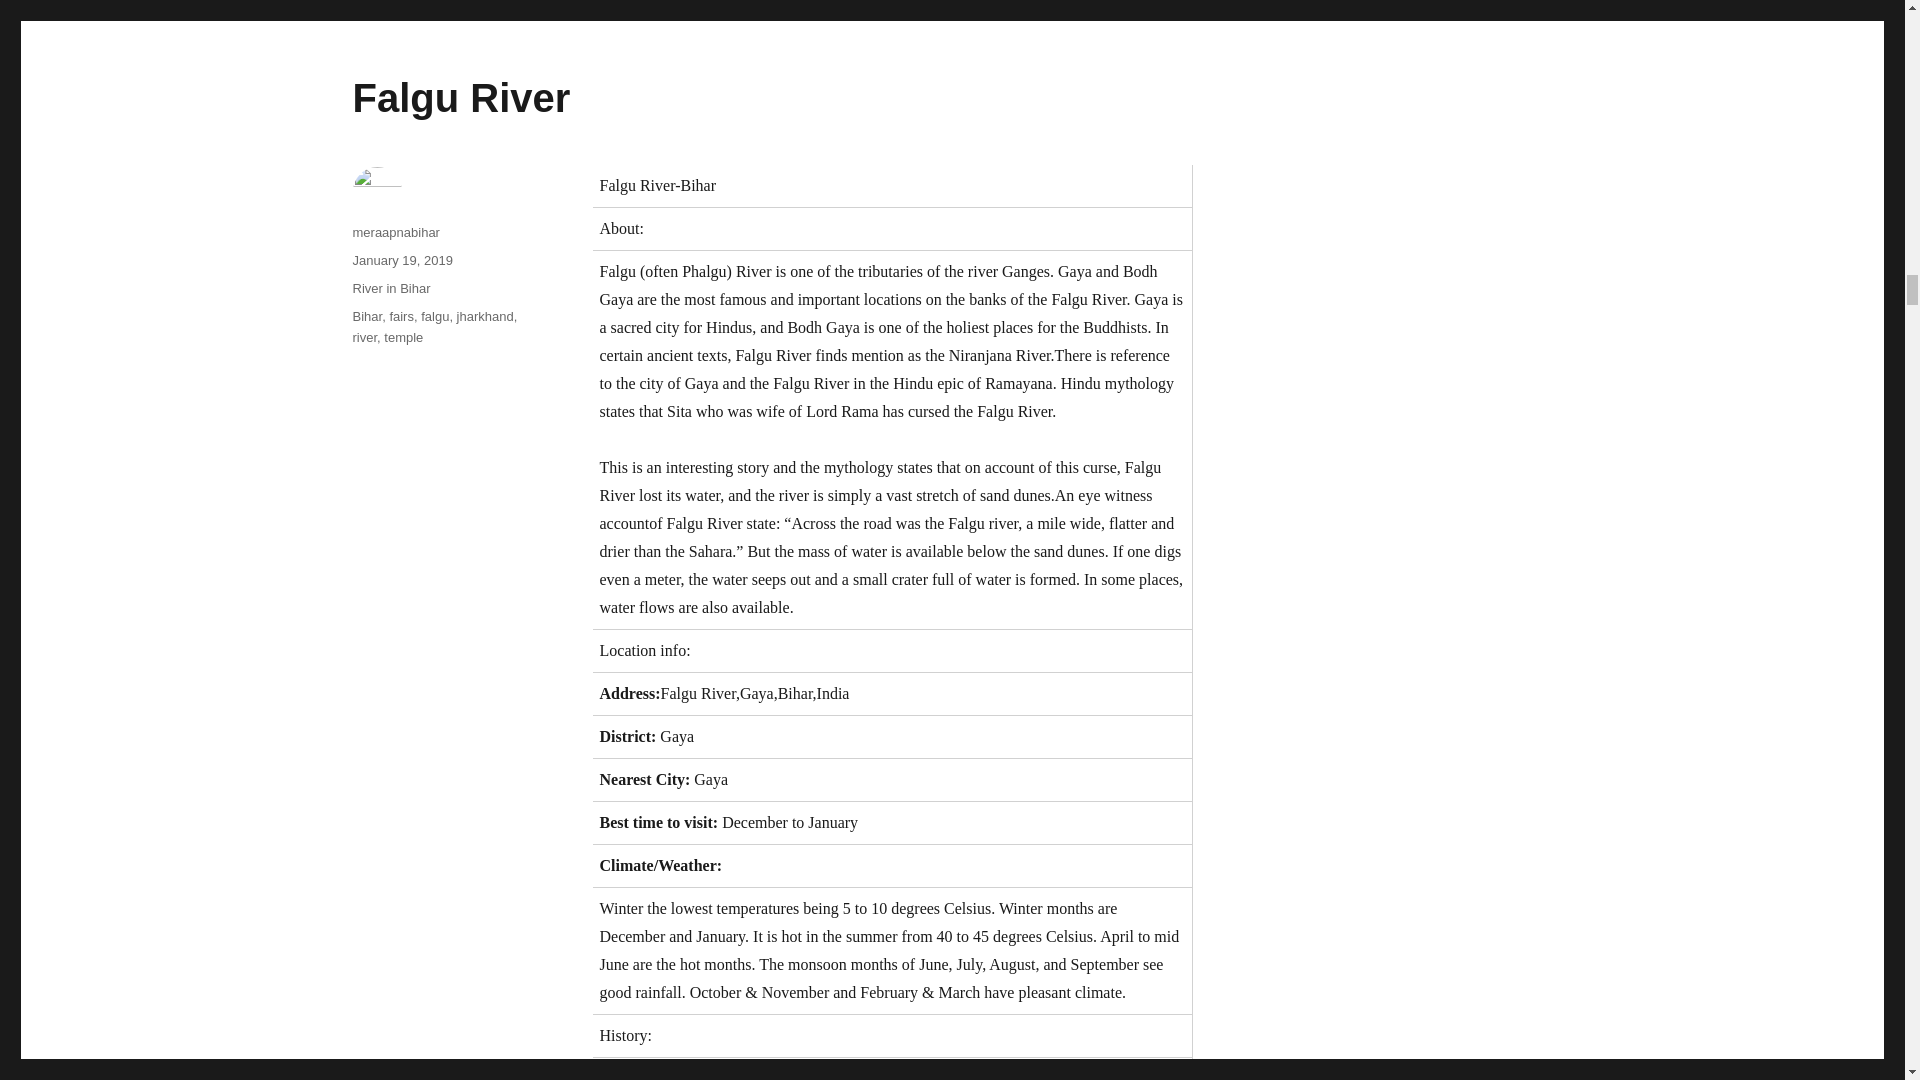  What do you see at coordinates (395, 232) in the screenshot?
I see `meraapnabihar` at bounding box center [395, 232].